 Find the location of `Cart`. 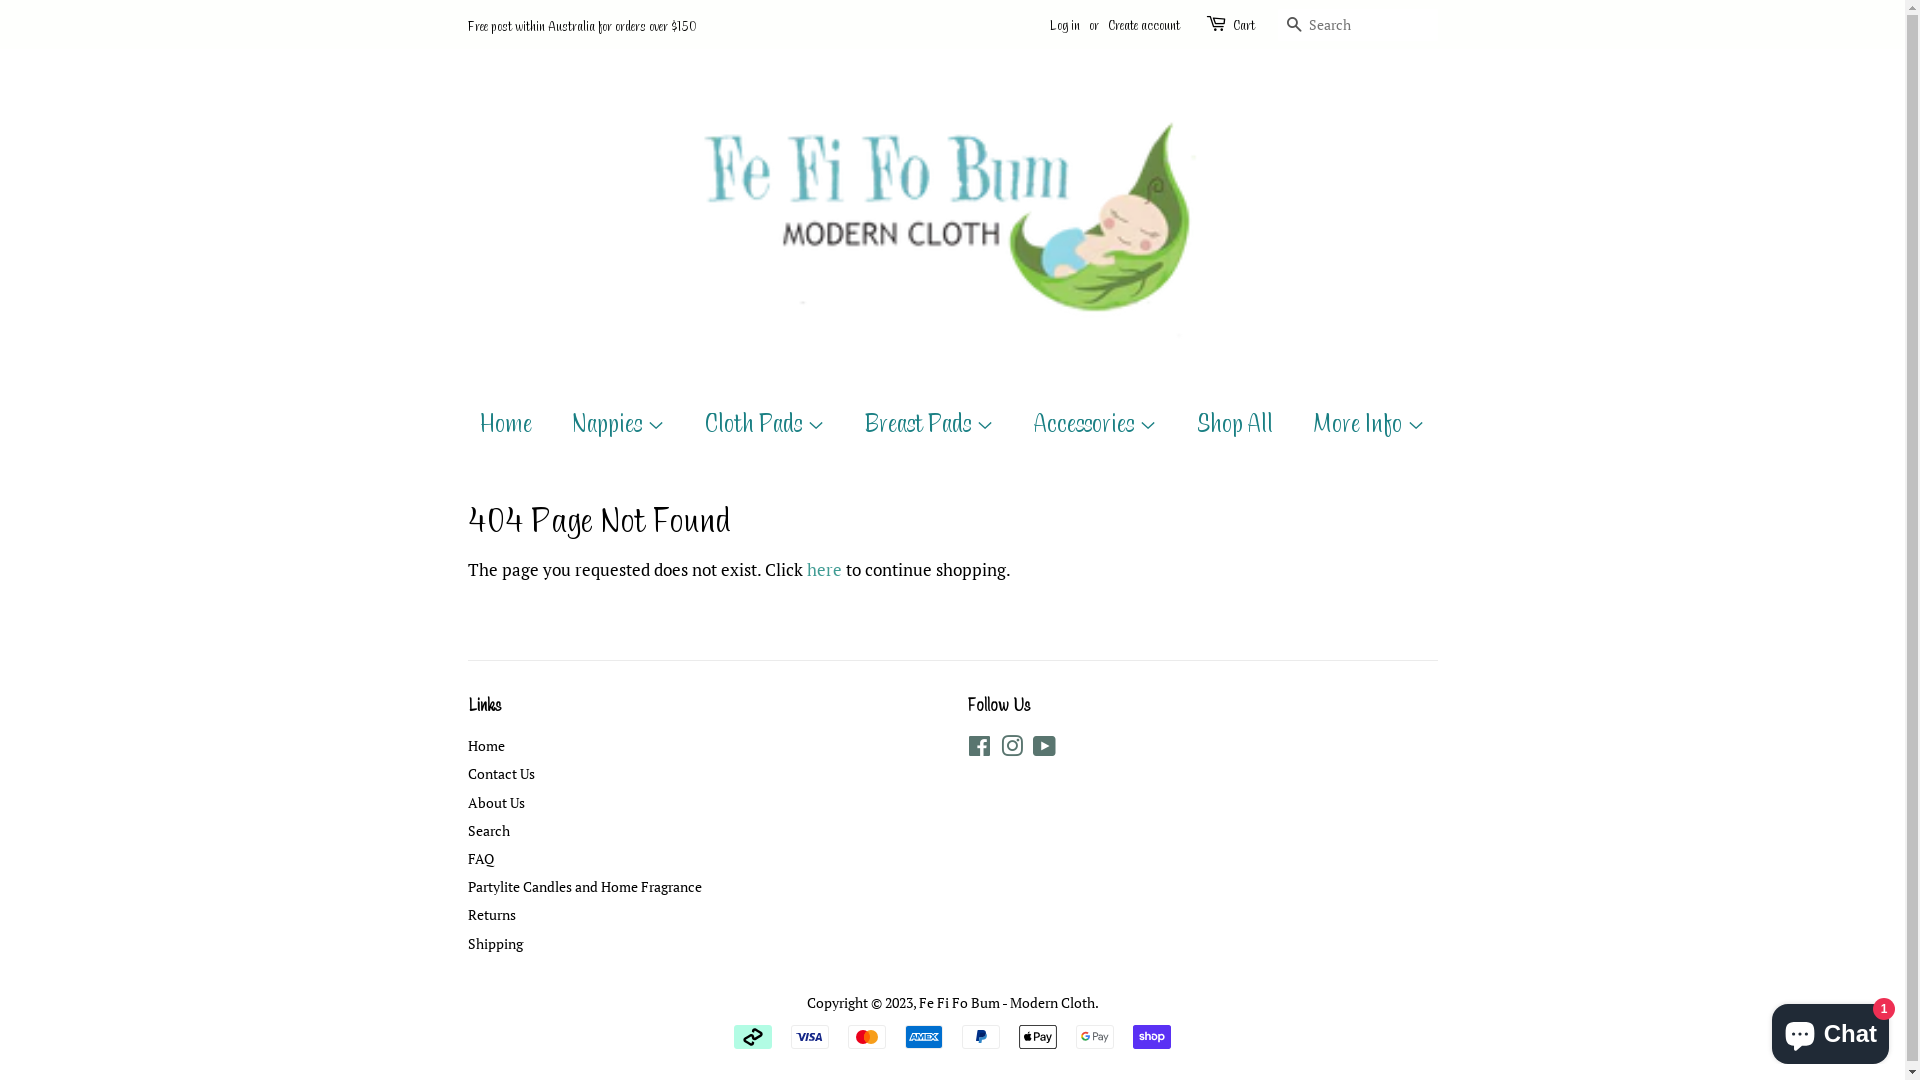

Cart is located at coordinates (1243, 25).